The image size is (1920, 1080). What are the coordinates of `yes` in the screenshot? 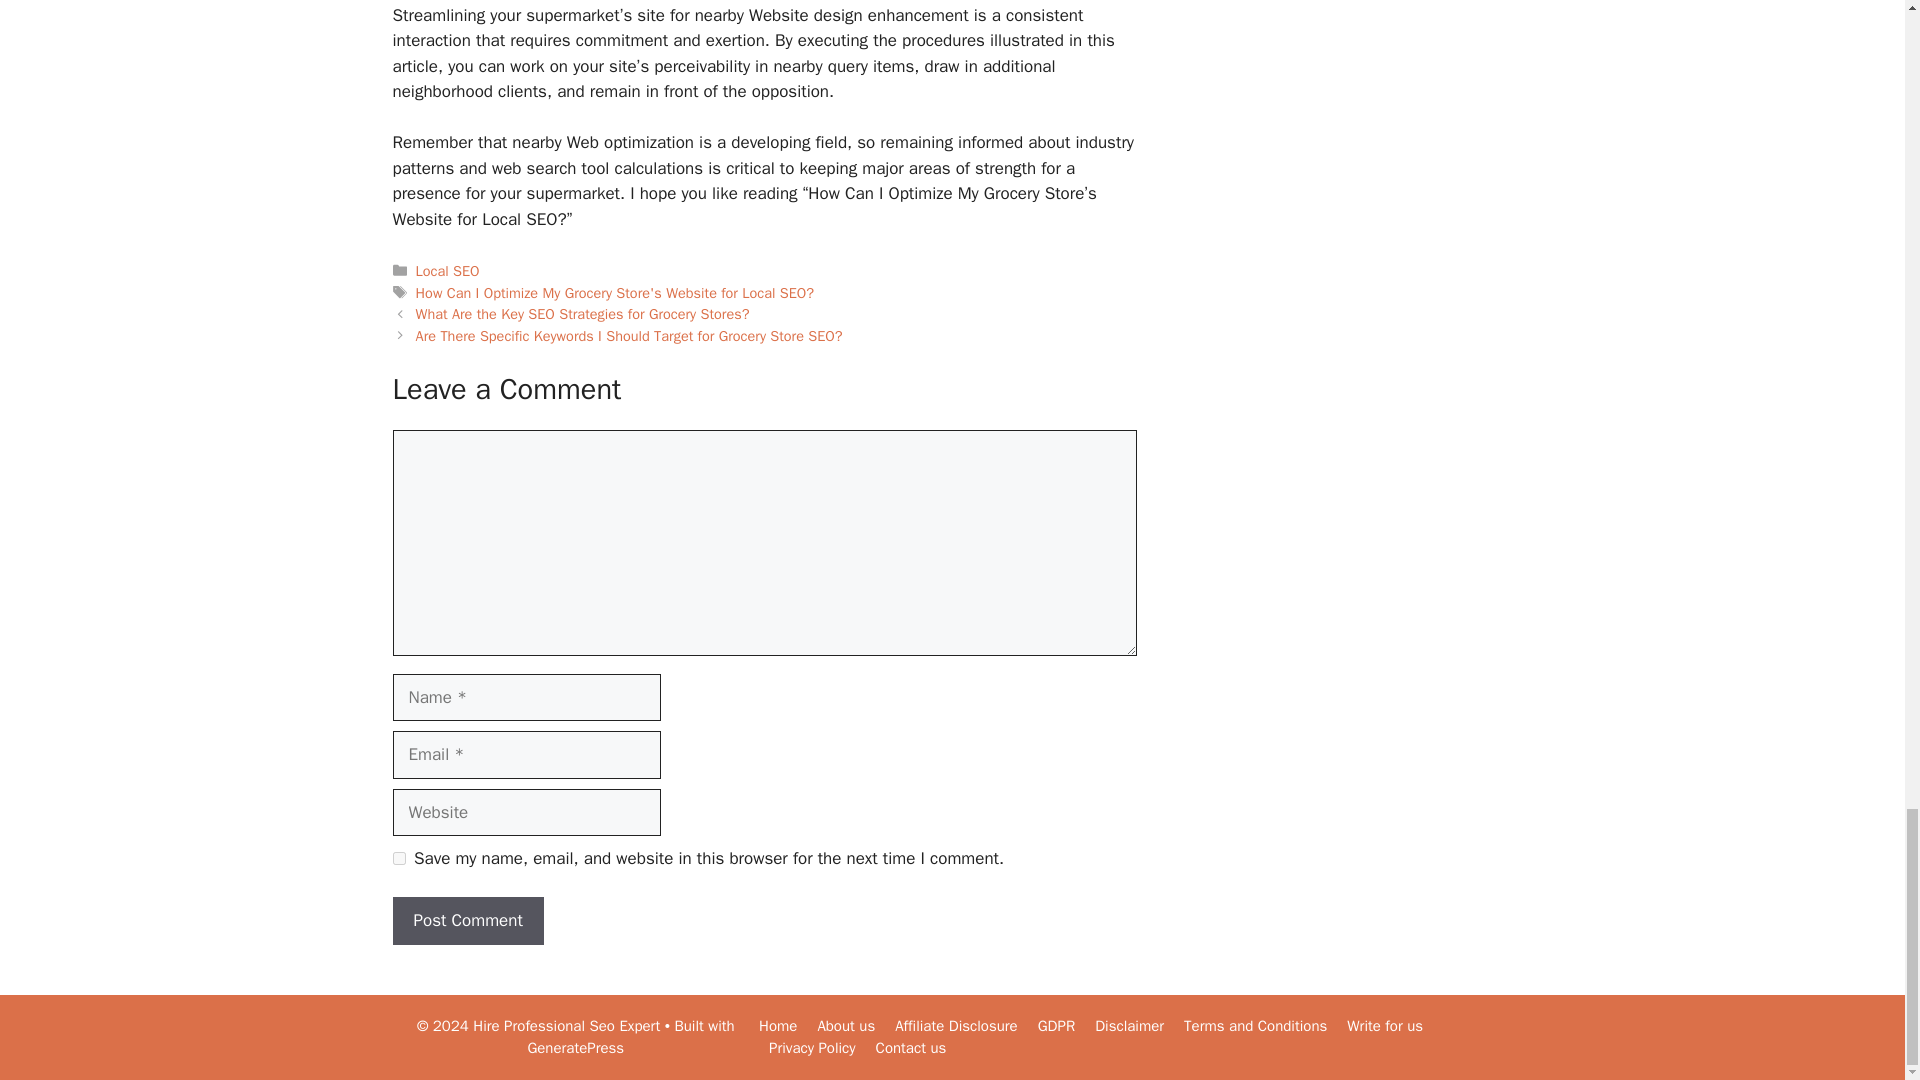 It's located at (398, 858).